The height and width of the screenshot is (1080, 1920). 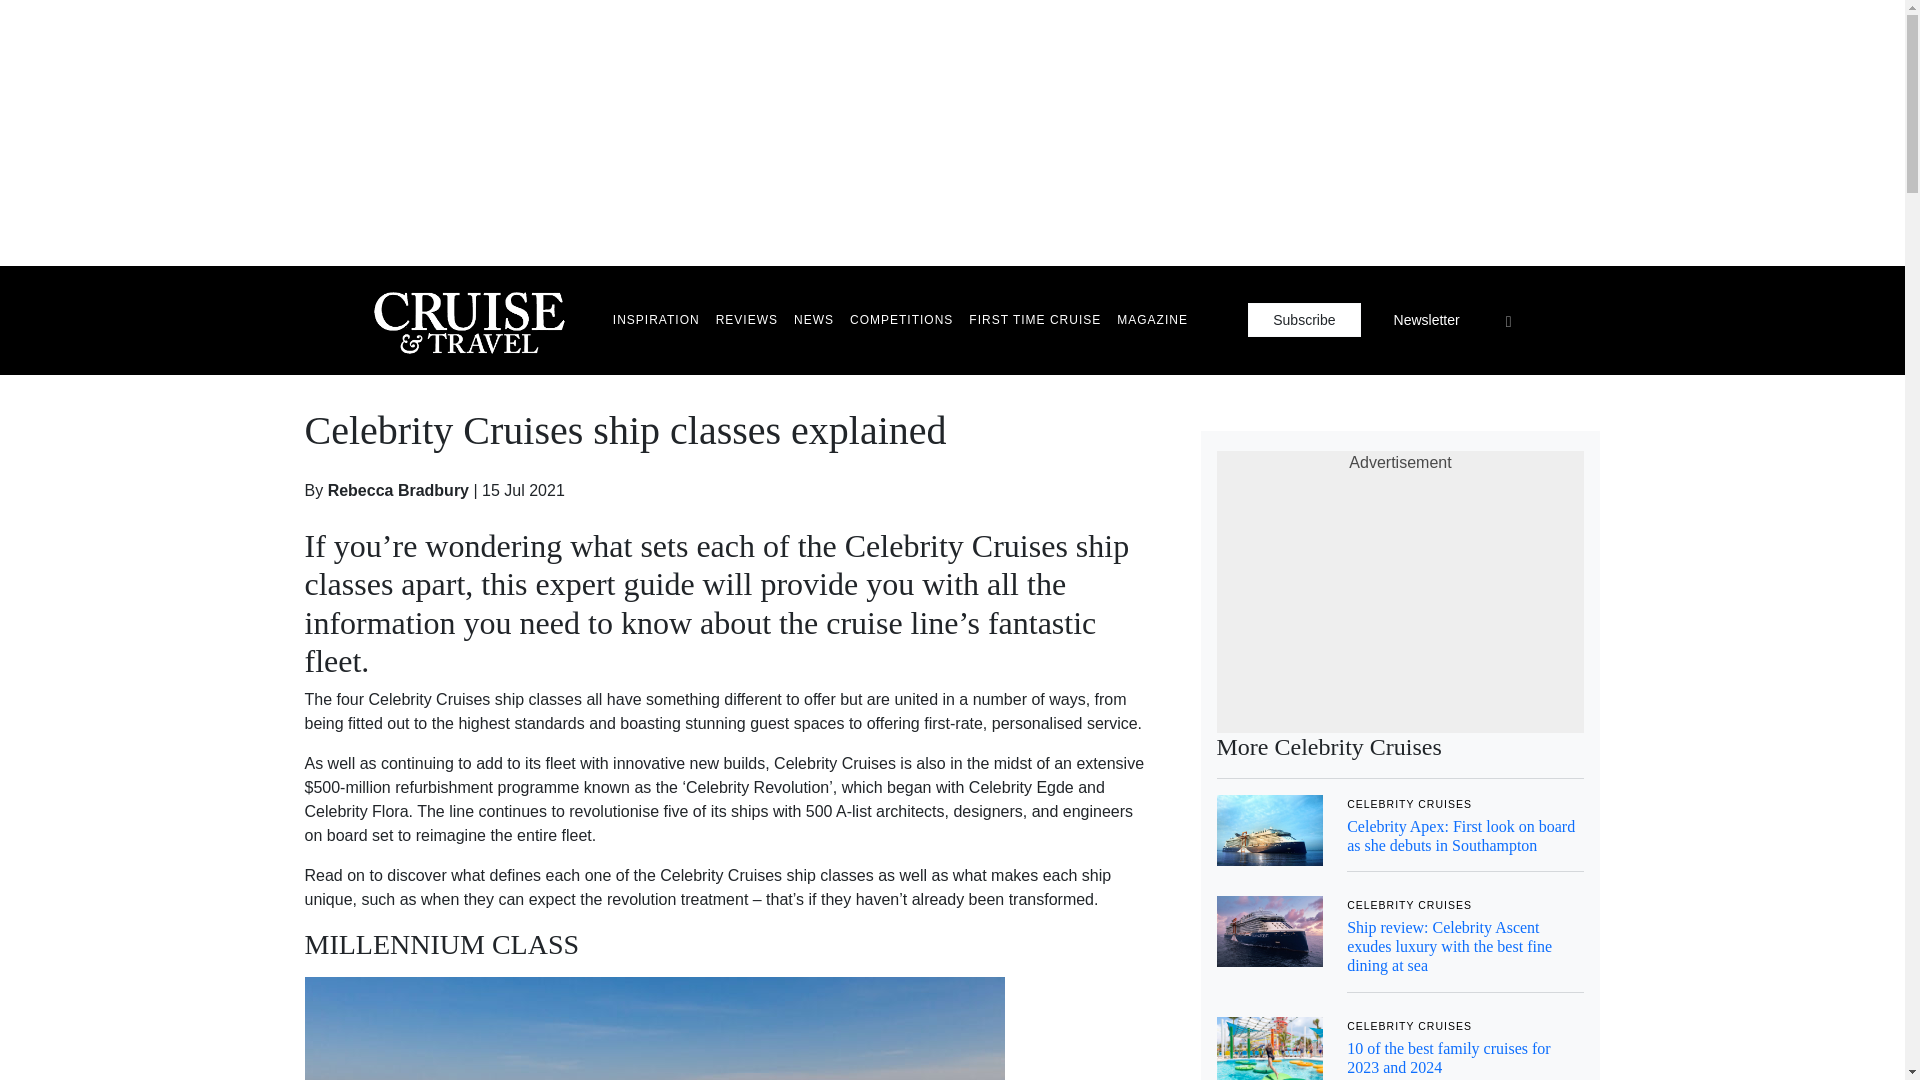 I want to click on COMPETITIONS, so click(x=902, y=320).